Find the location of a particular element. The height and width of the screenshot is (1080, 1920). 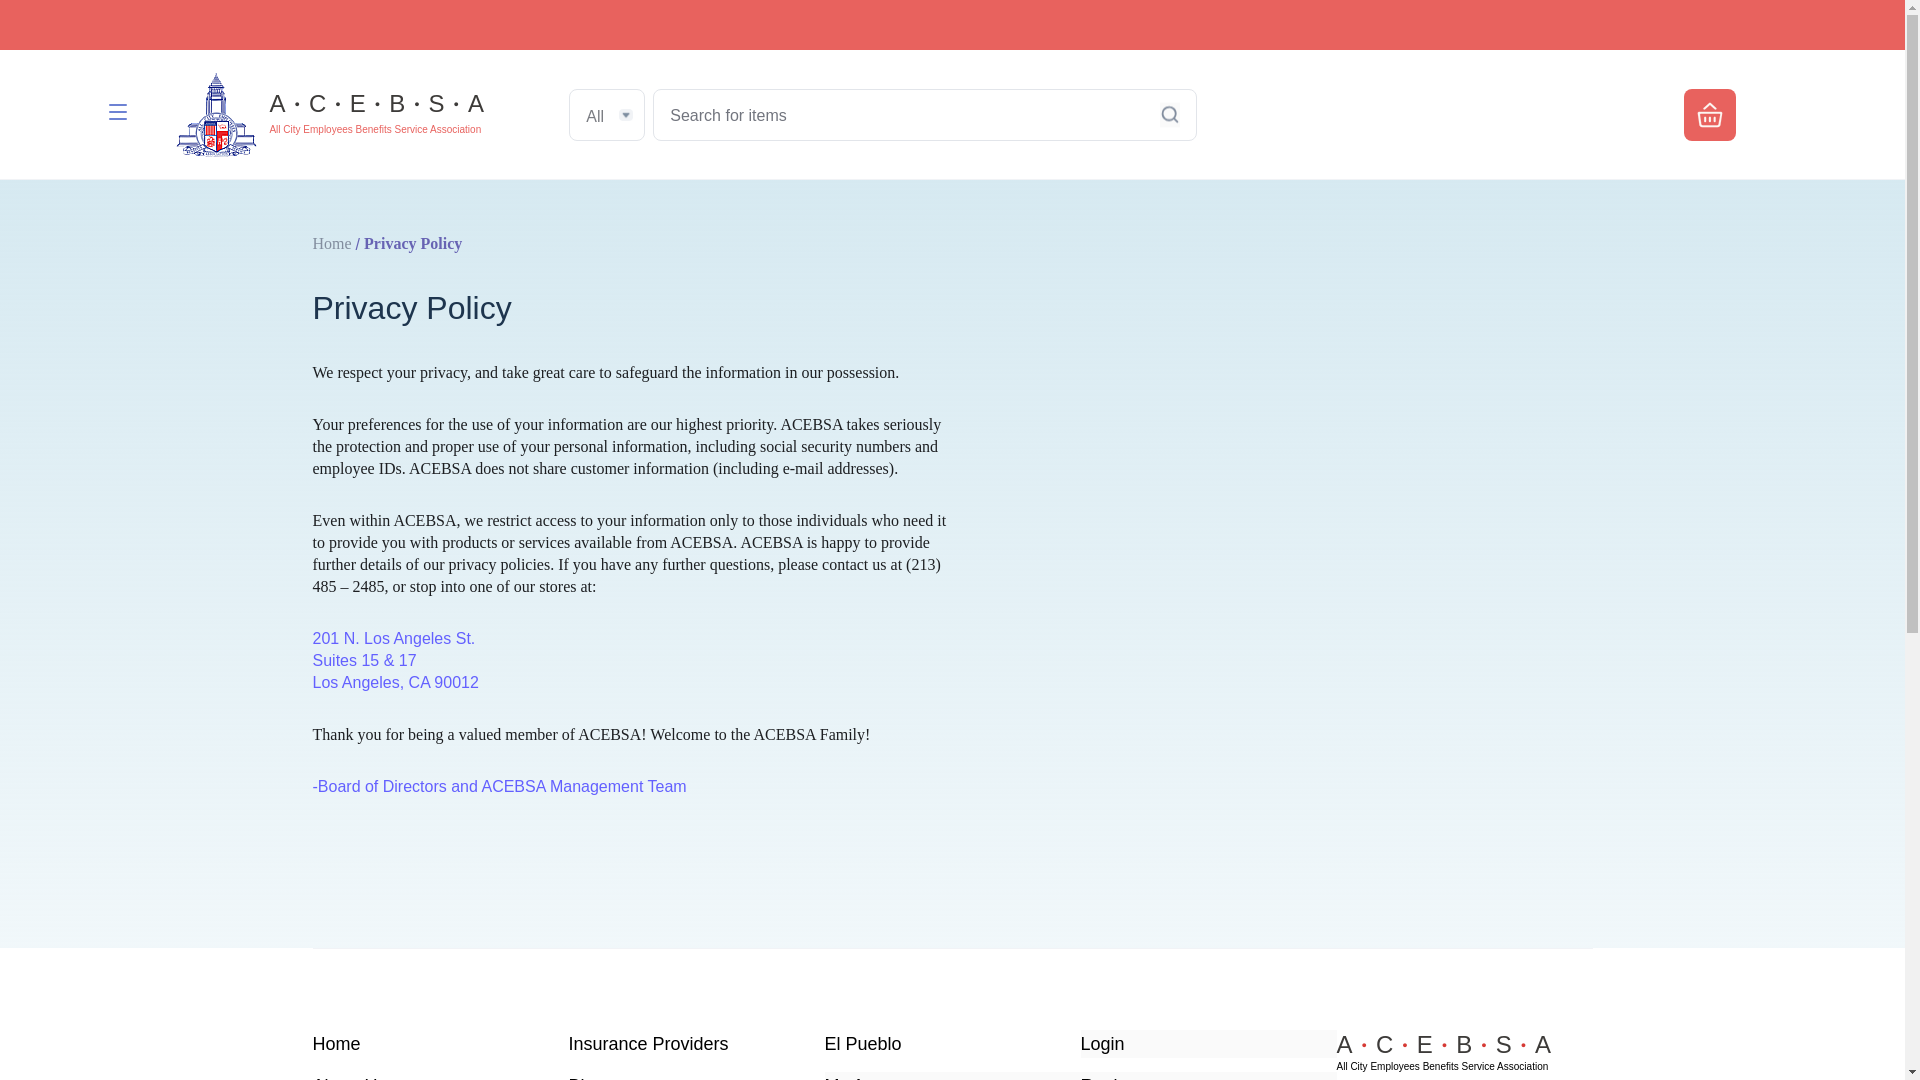

Privacy Policy is located at coordinates (413, 244).